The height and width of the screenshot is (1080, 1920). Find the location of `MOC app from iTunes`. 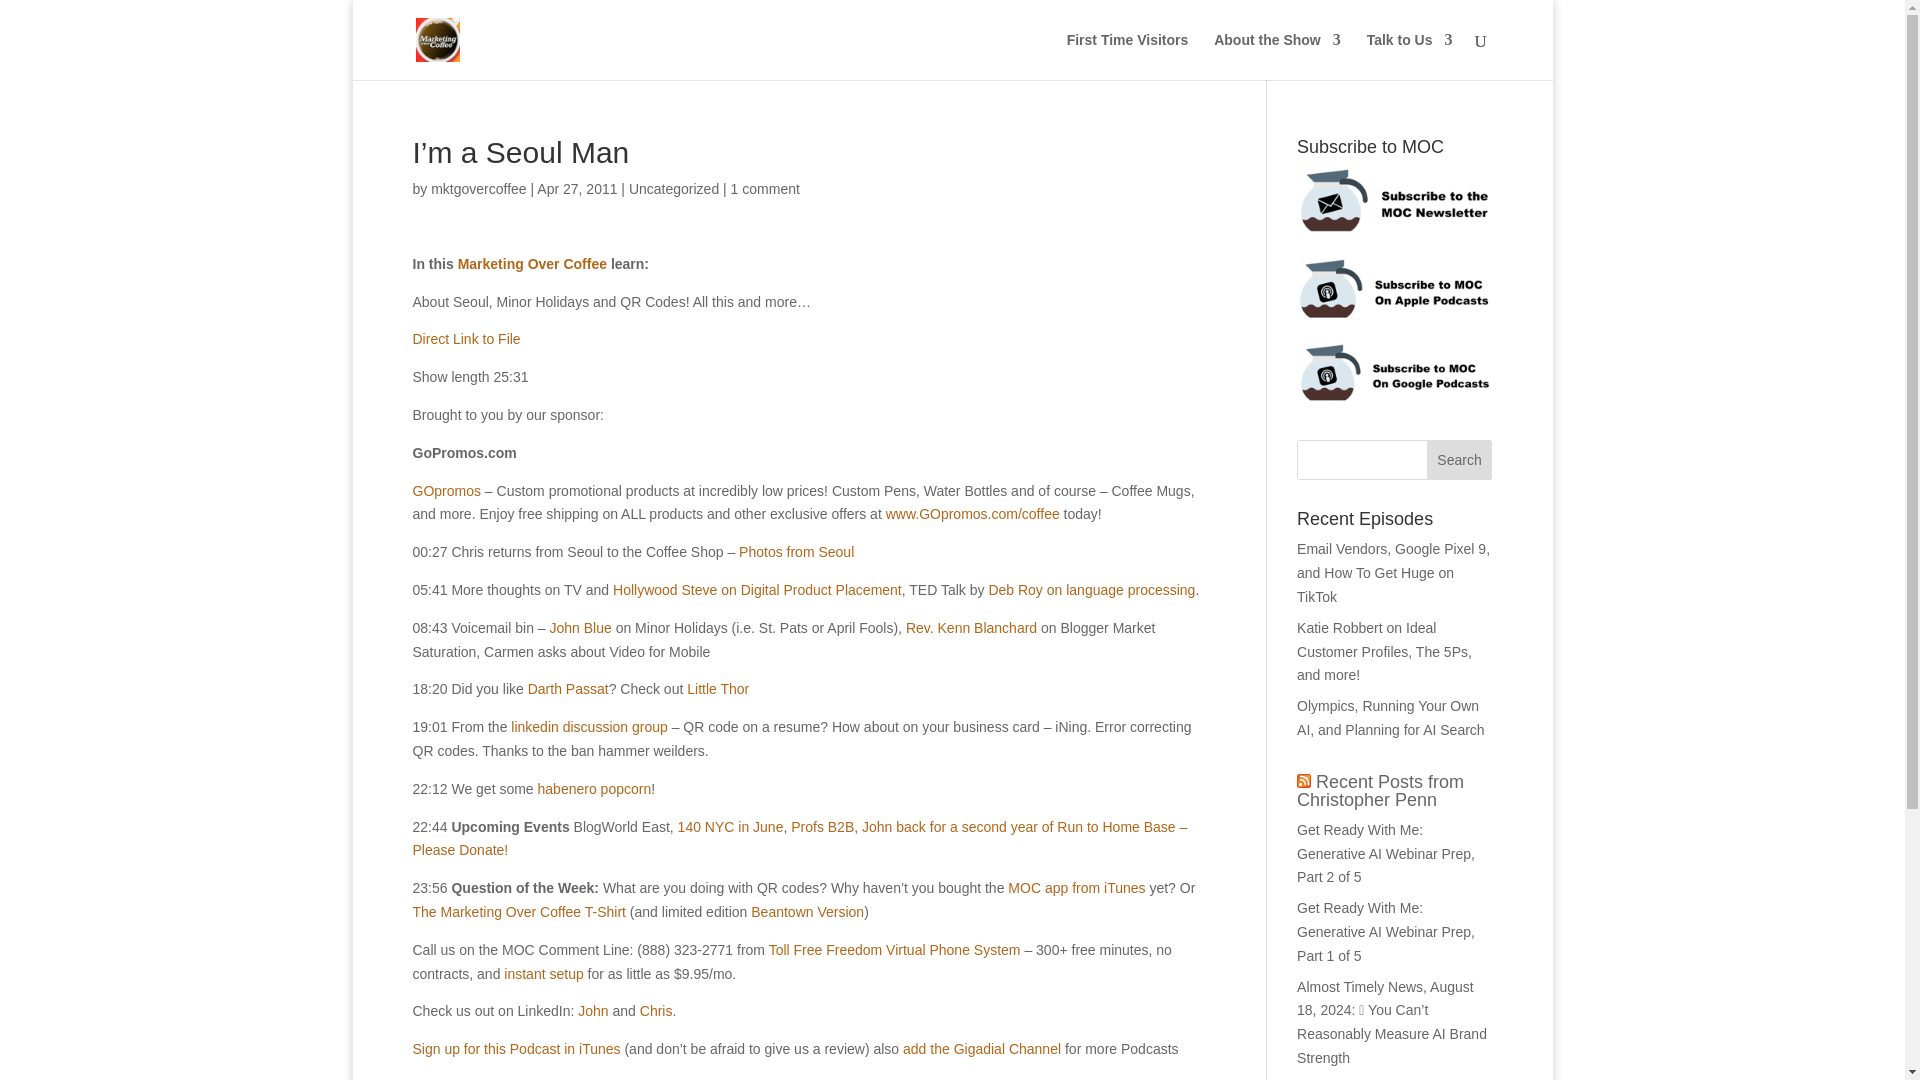

MOC app from iTunes is located at coordinates (1076, 888).